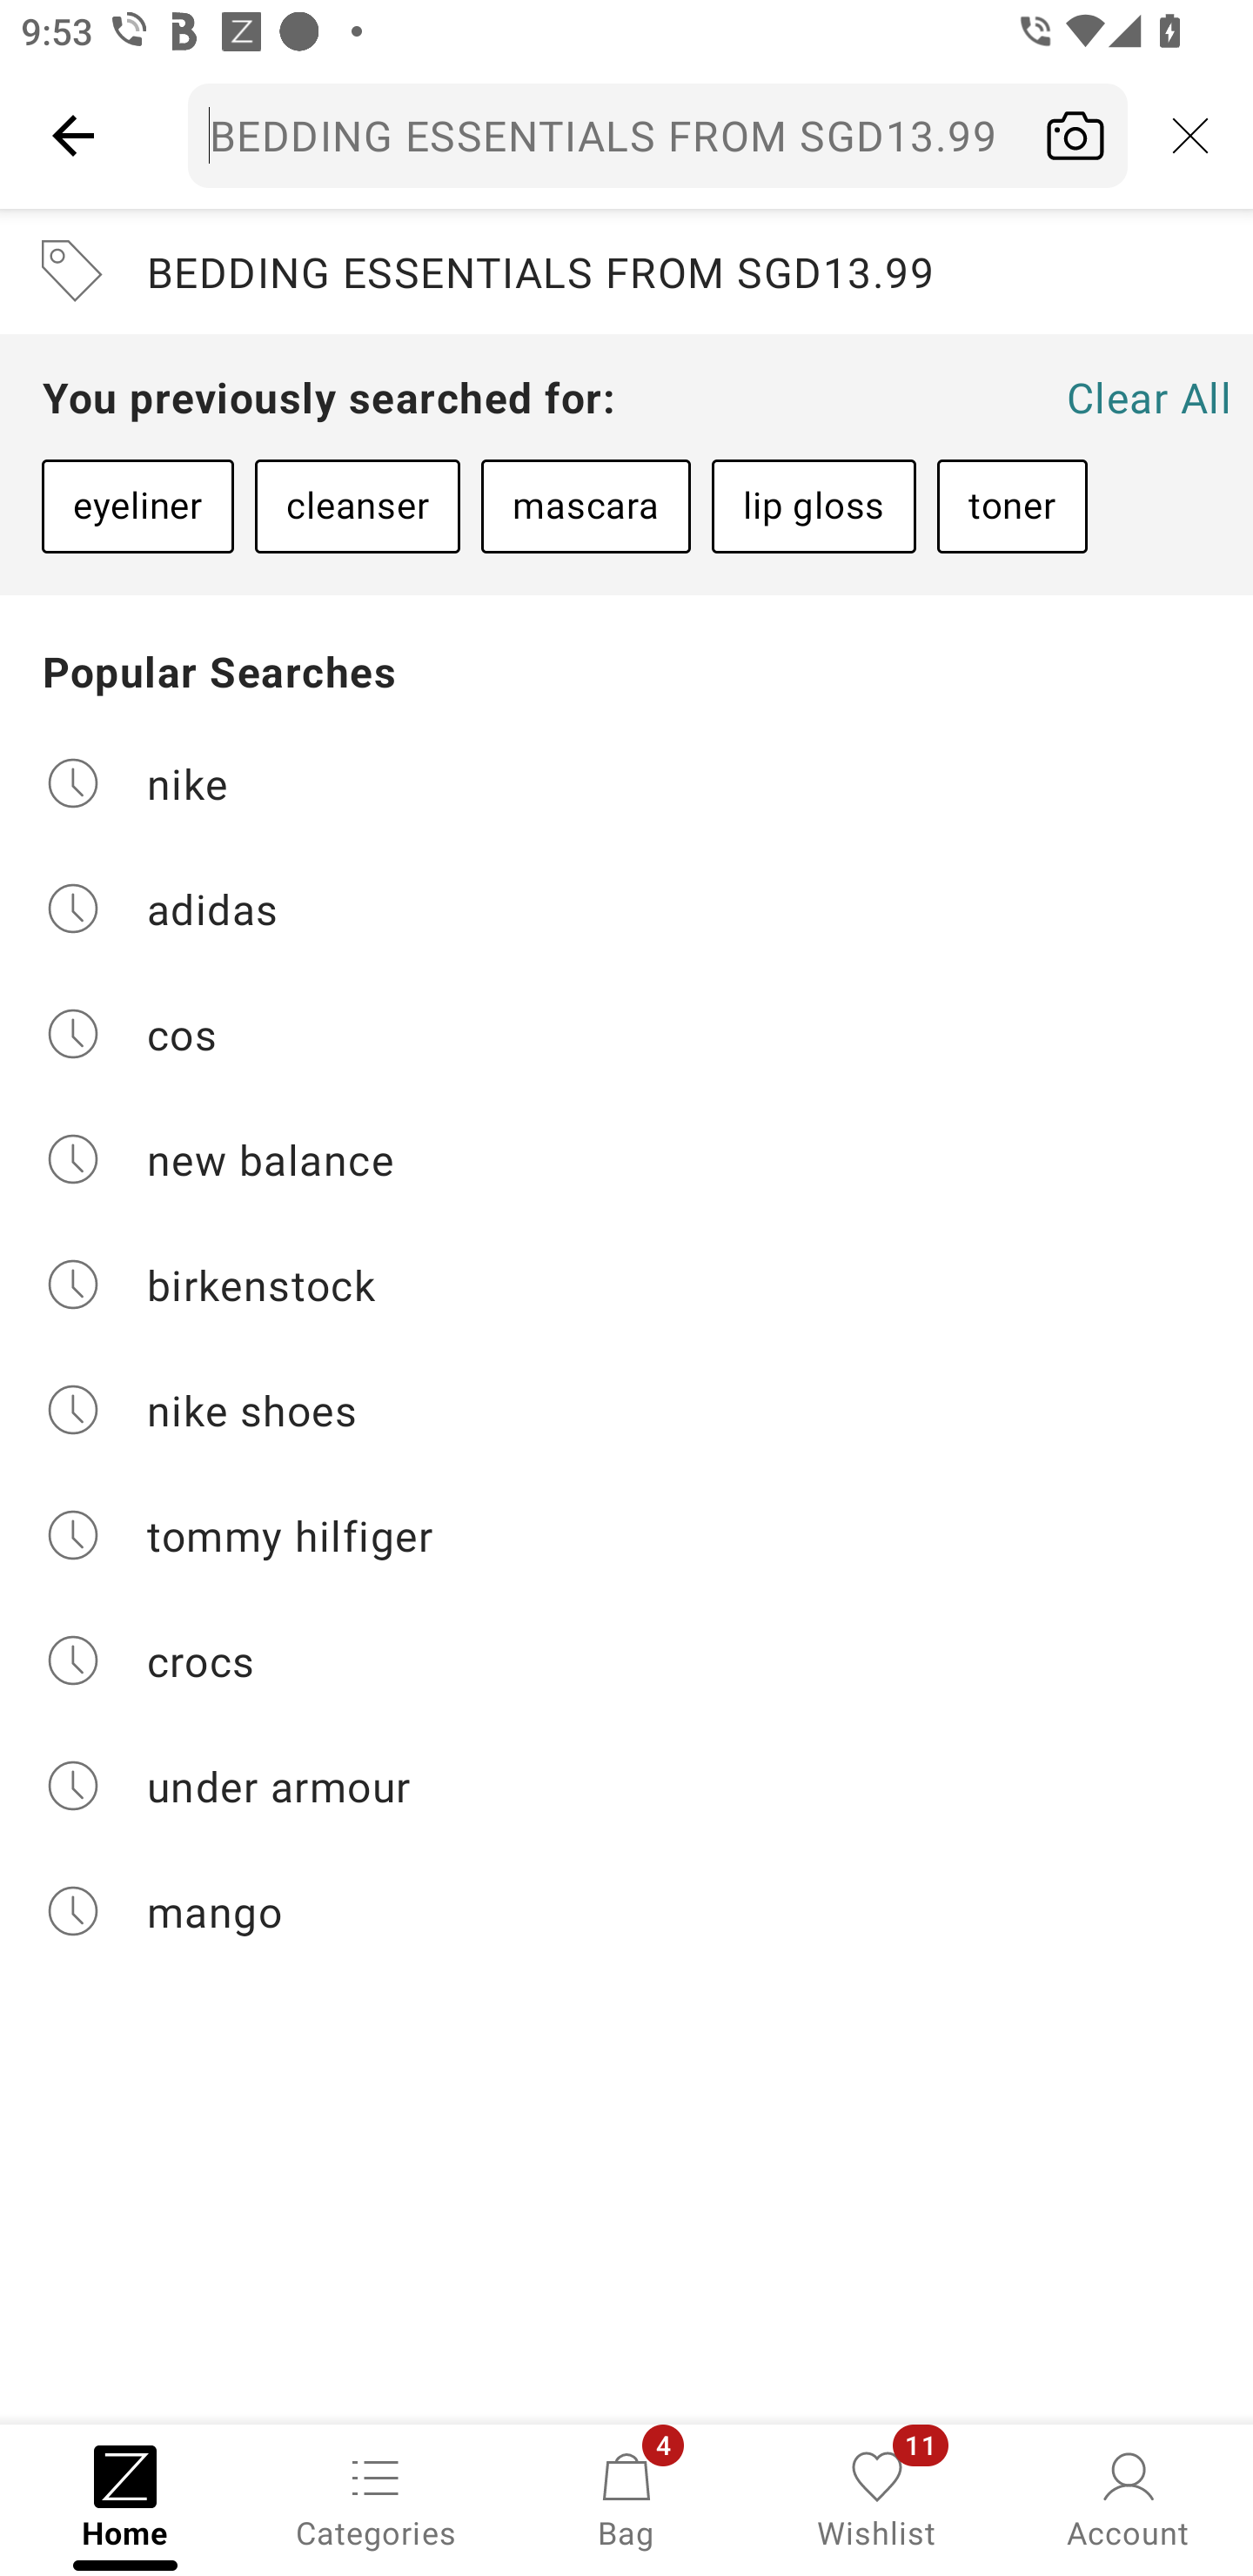 The image size is (1253, 2576). What do you see at coordinates (376, 2498) in the screenshot?
I see `Categories` at bounding box center [376, 2498].